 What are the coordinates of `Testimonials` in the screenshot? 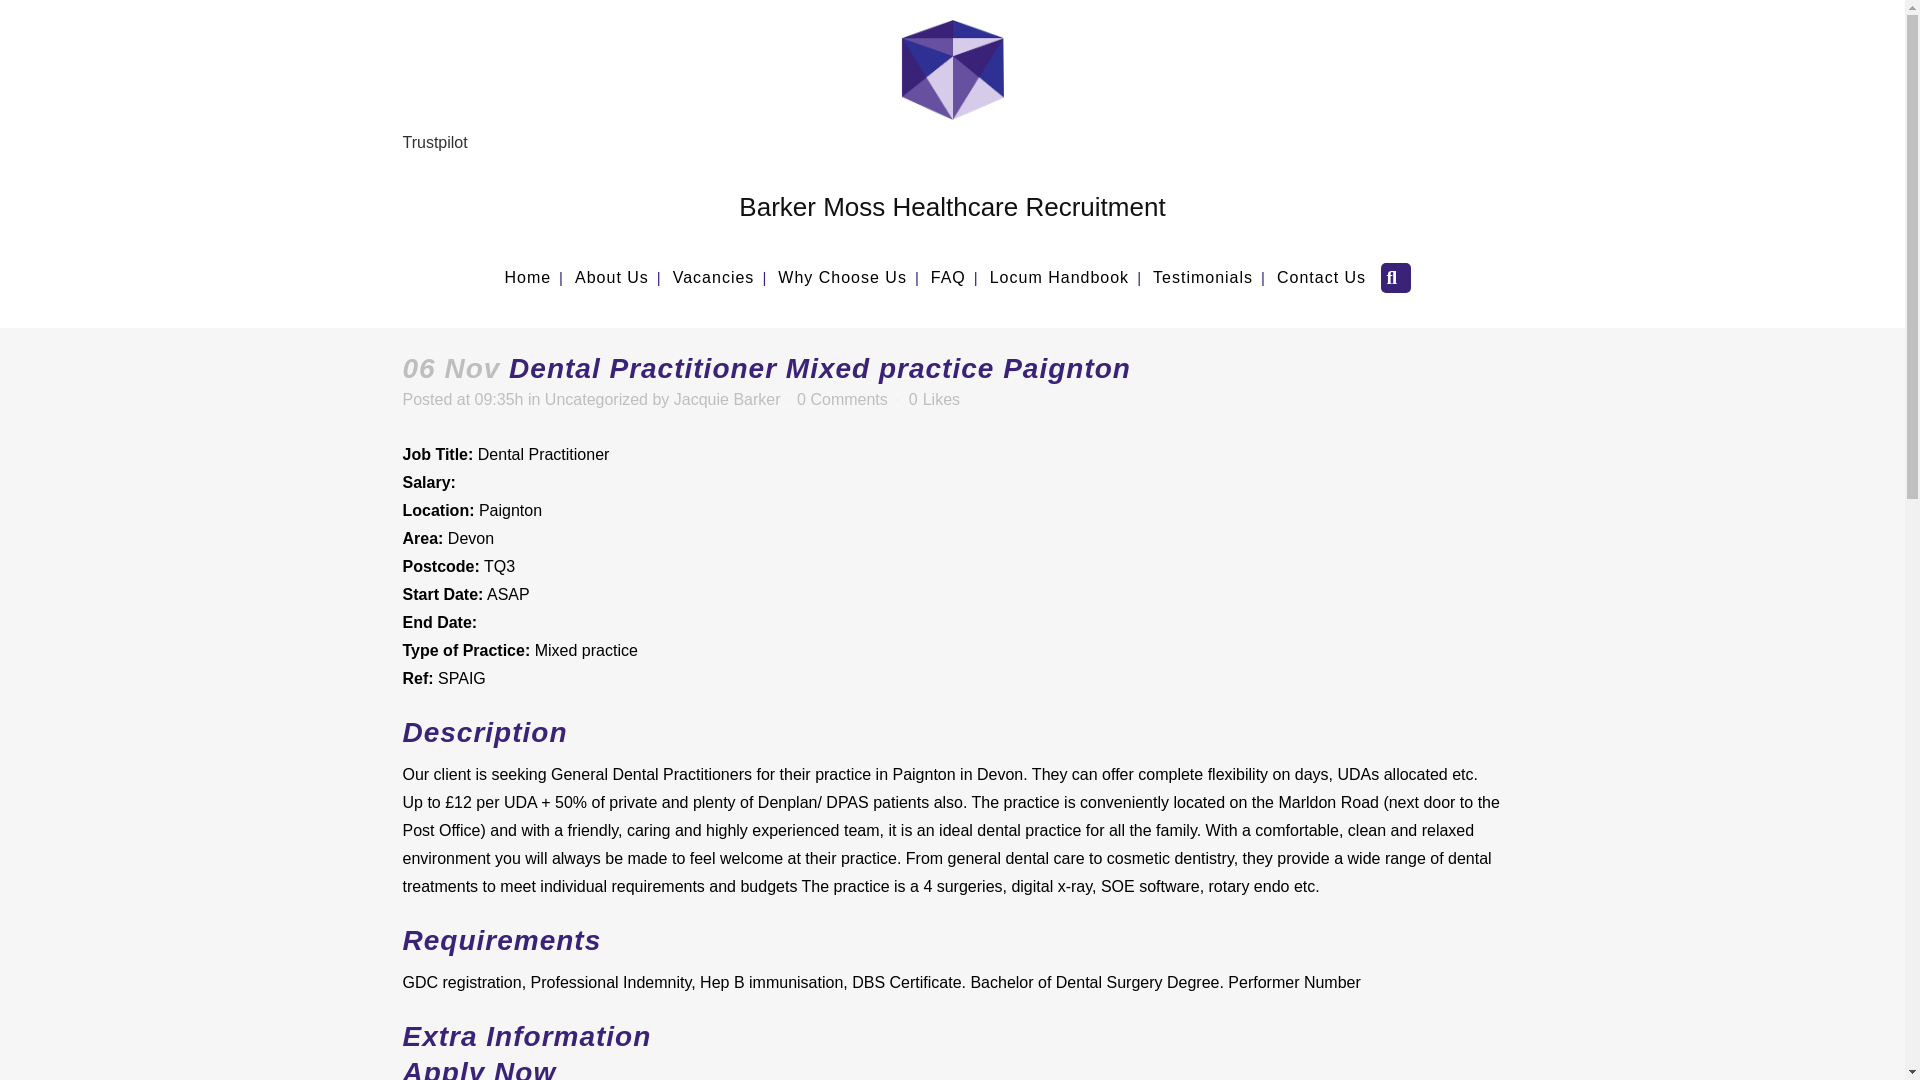 It's located at (1202, 278).